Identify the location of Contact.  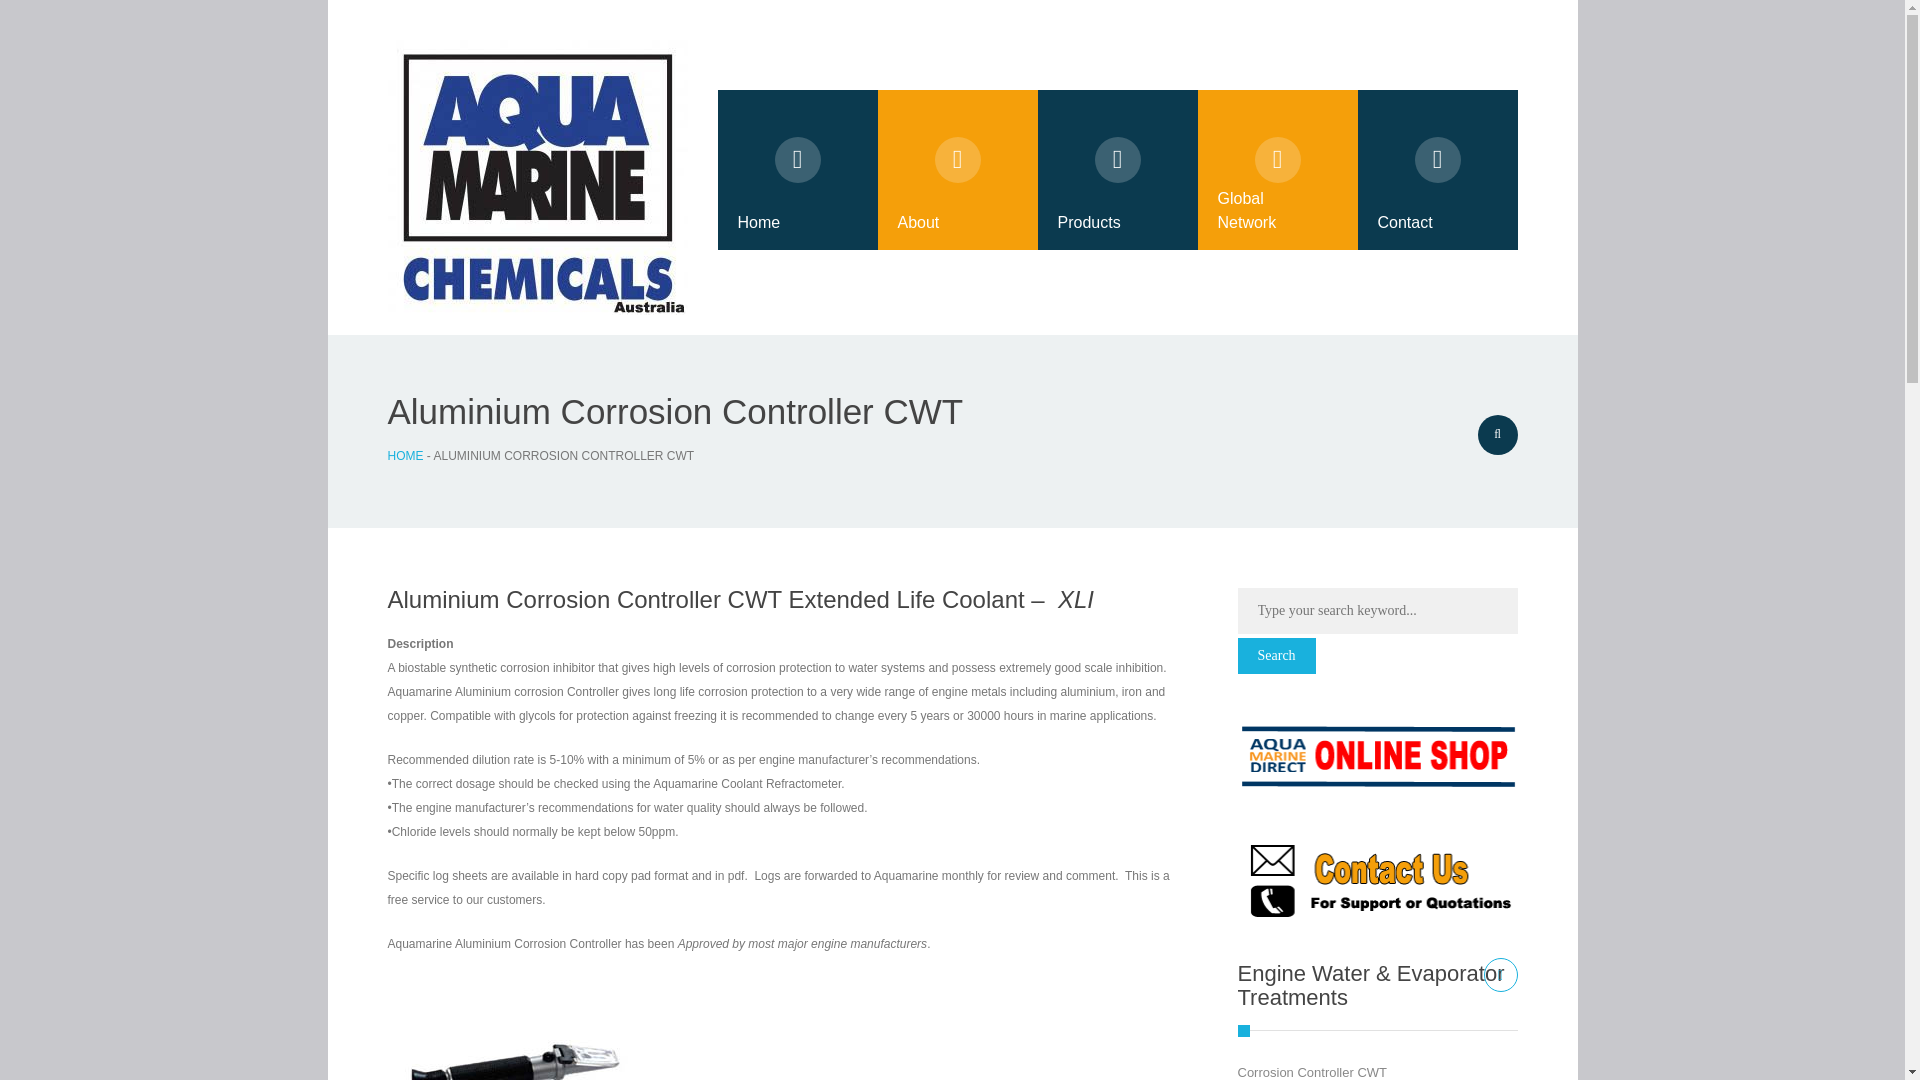
(1438, 169).